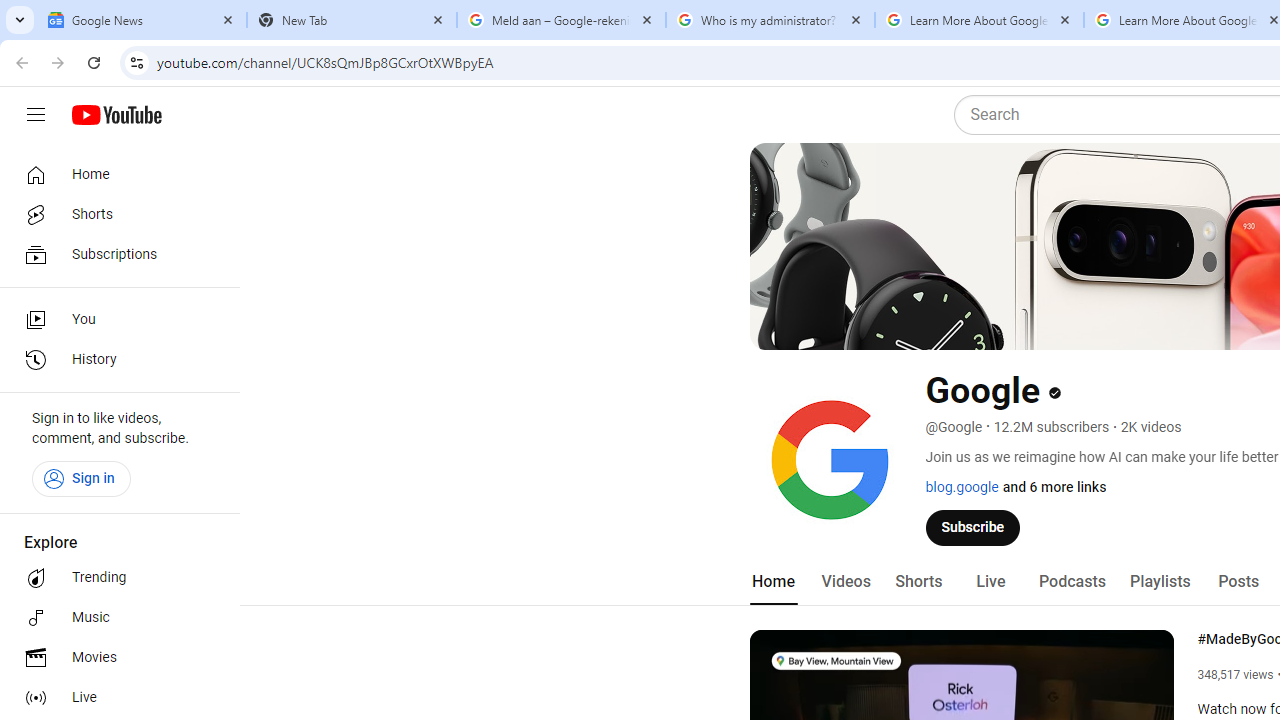 This screenshot has width=1280, height=720. I want to click on Guide, so click(36, 115).